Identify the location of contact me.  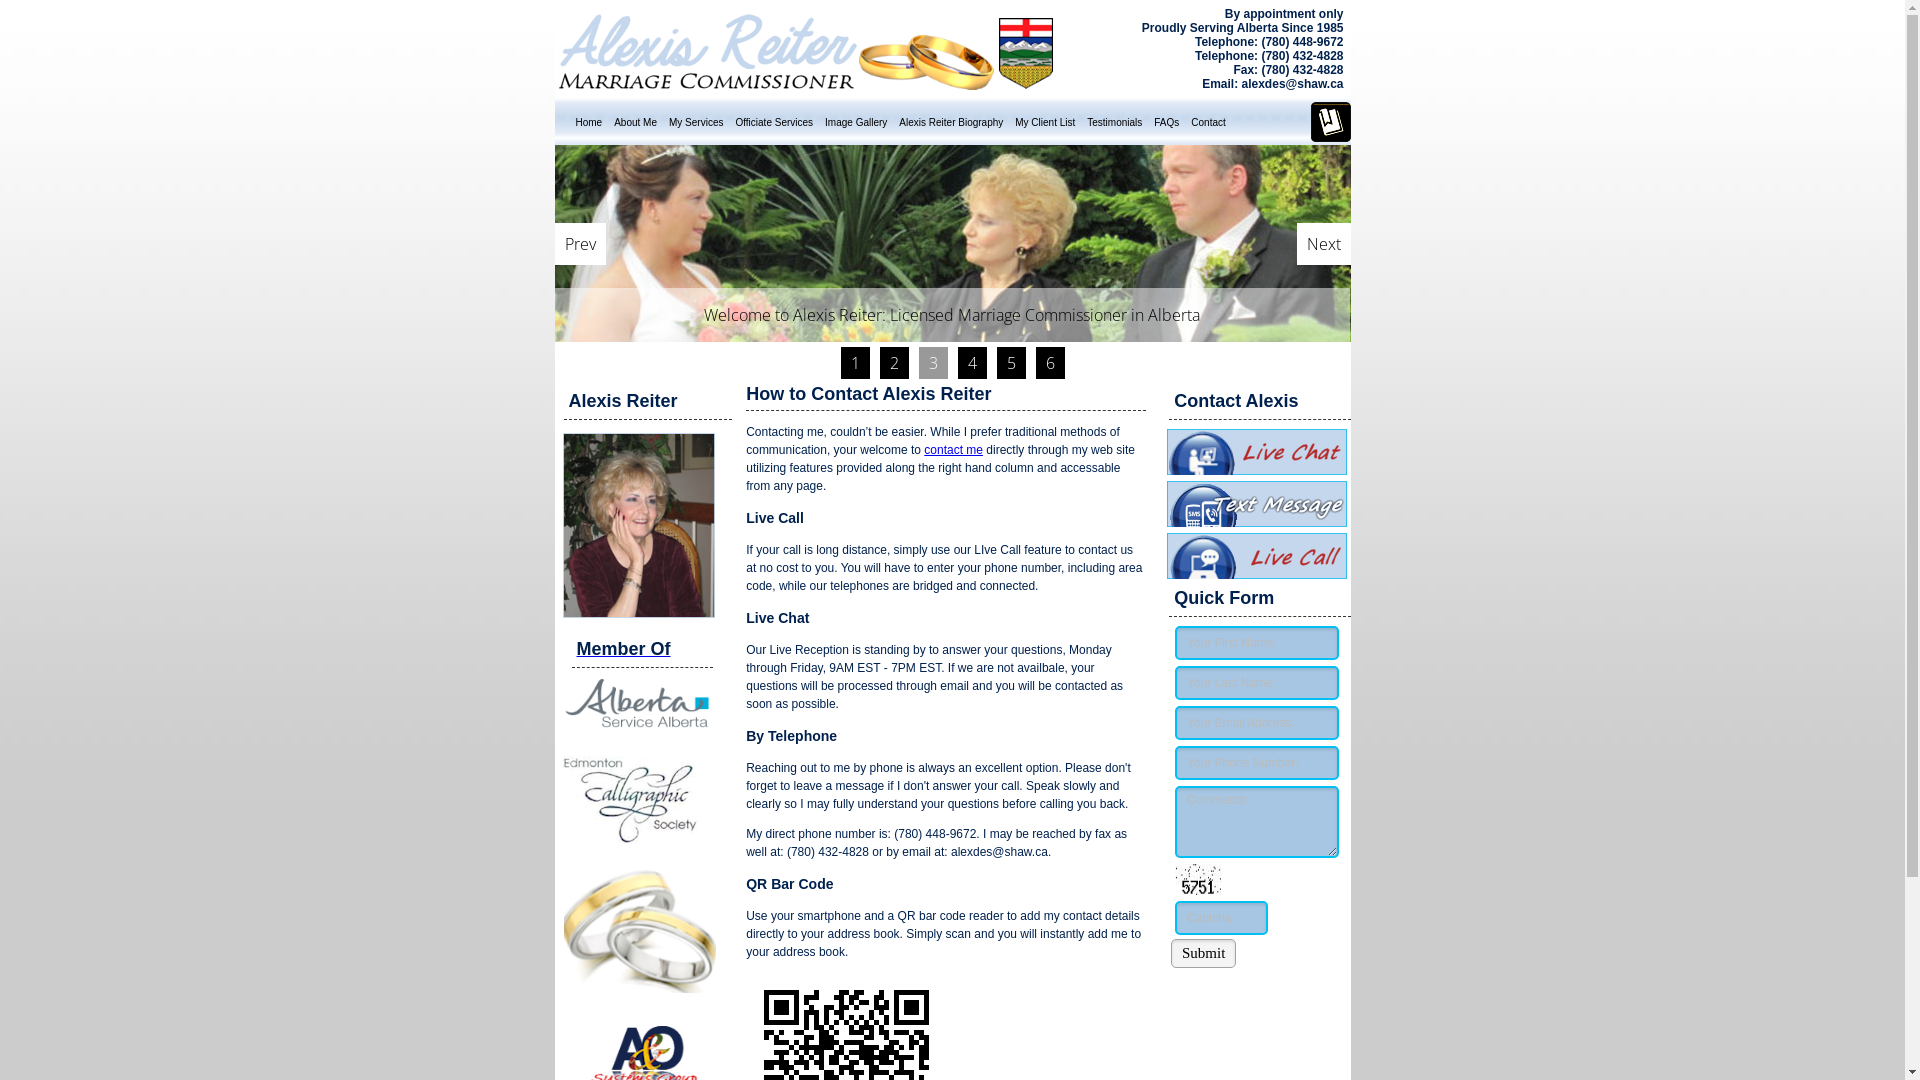
(954, 450).